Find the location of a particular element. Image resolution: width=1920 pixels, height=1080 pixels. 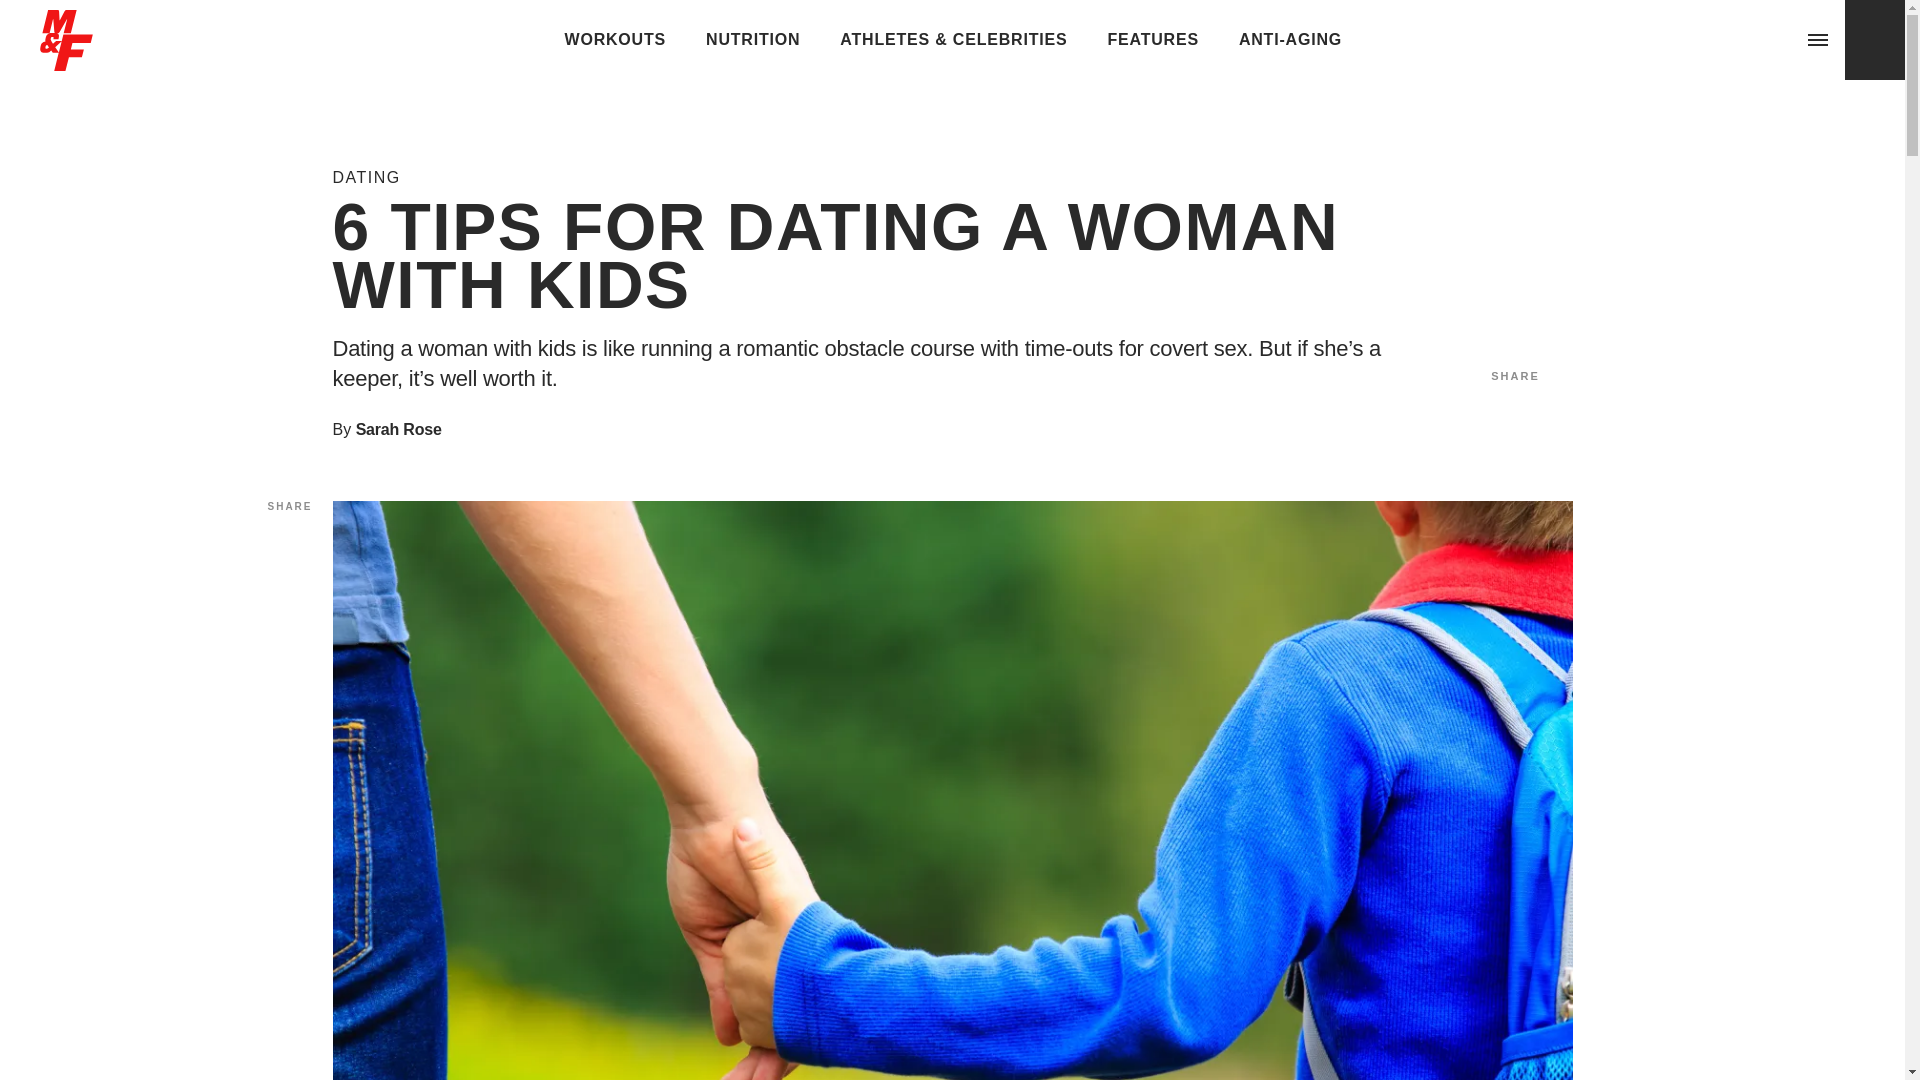

WORKOUTS is located at coordinates (616, 40).